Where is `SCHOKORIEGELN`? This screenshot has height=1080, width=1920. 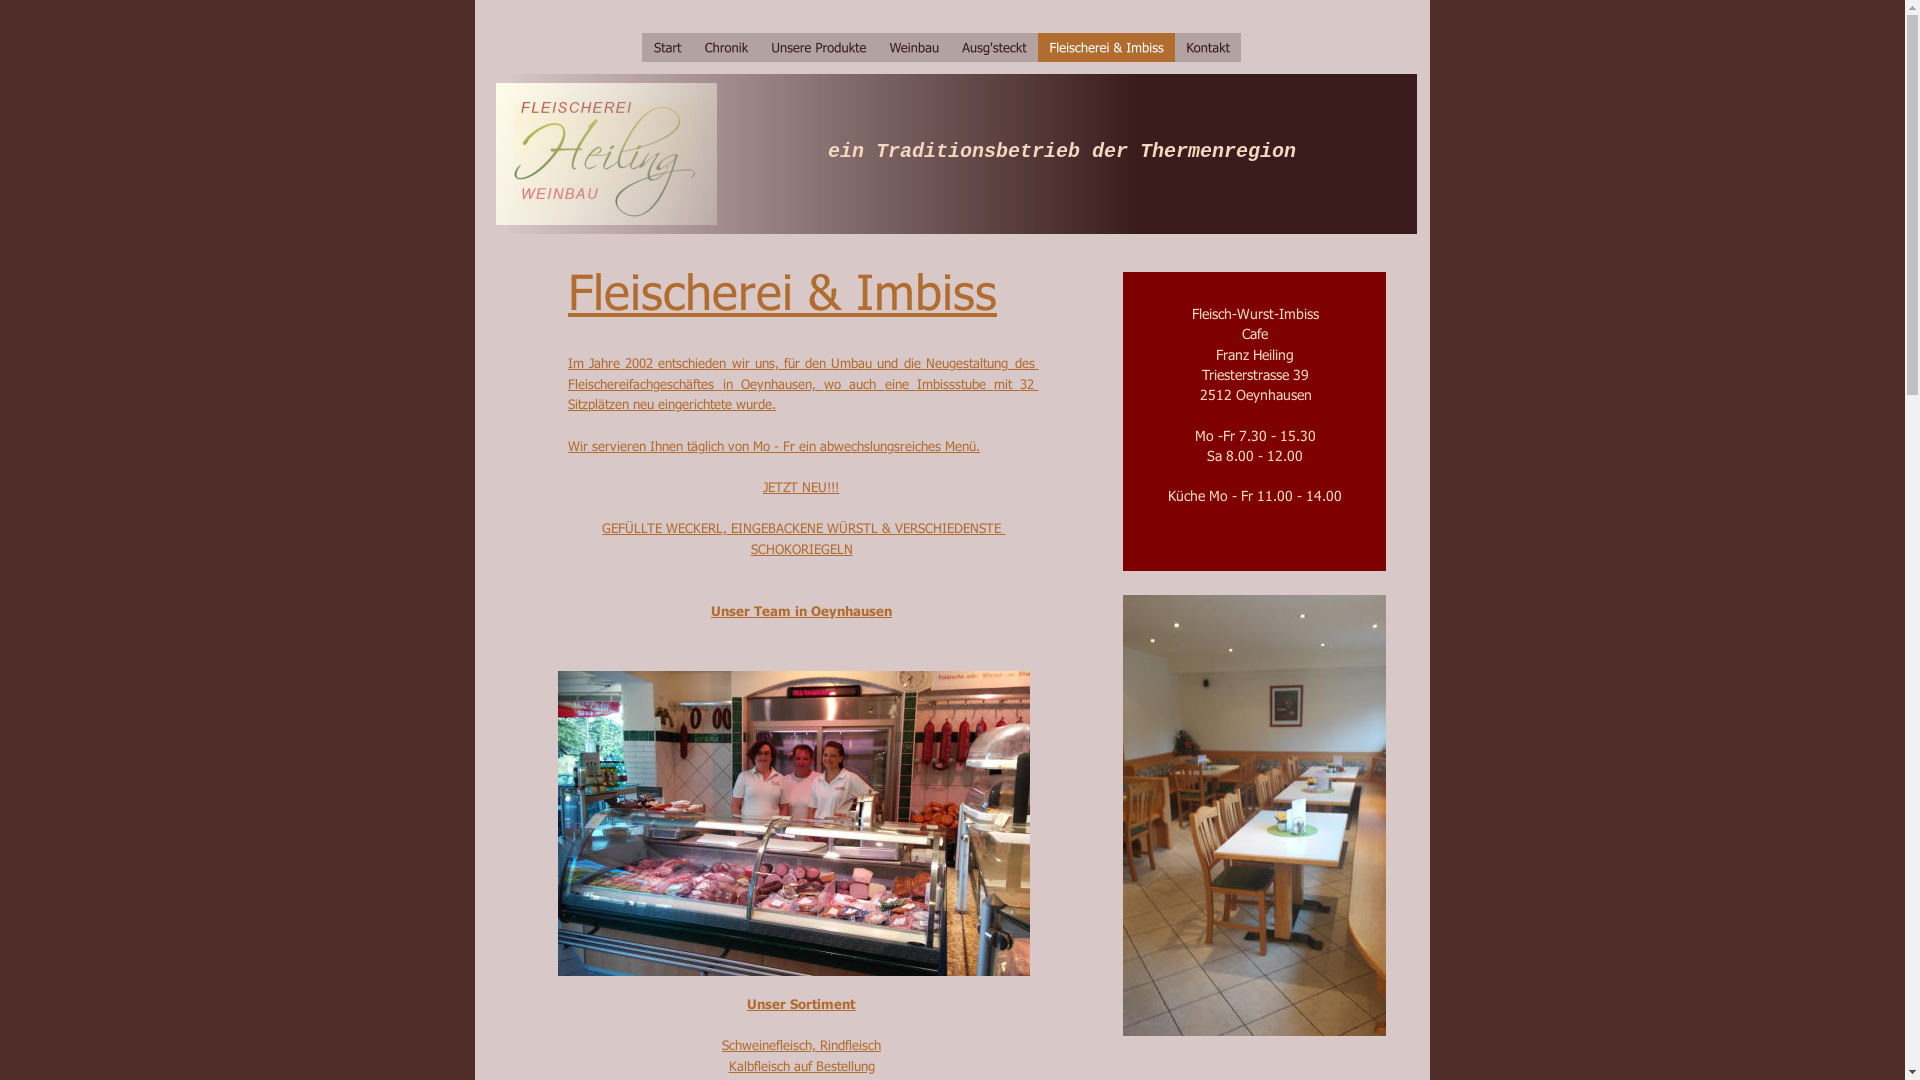
SCHOKORIEGELN is located at coordinates (802, 549).